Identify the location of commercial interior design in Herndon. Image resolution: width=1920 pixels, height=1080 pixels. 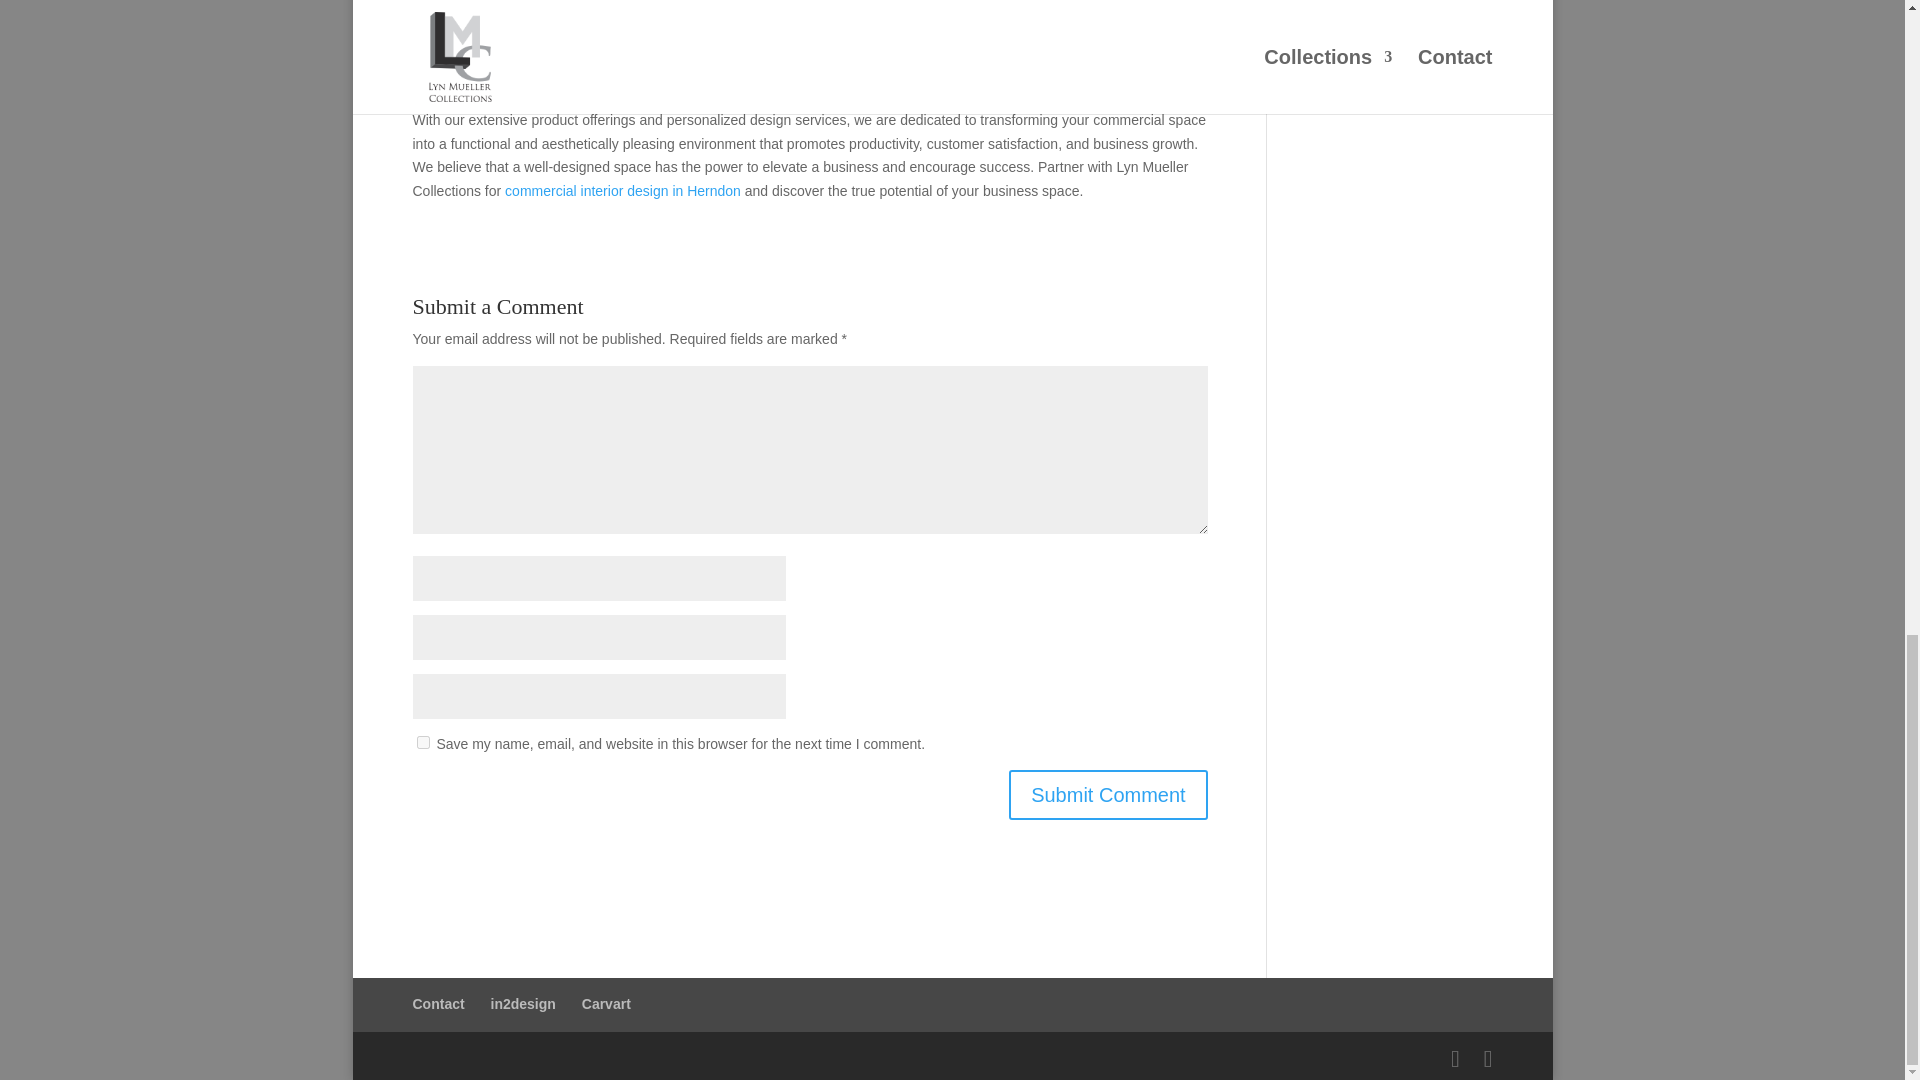
(622, 190).